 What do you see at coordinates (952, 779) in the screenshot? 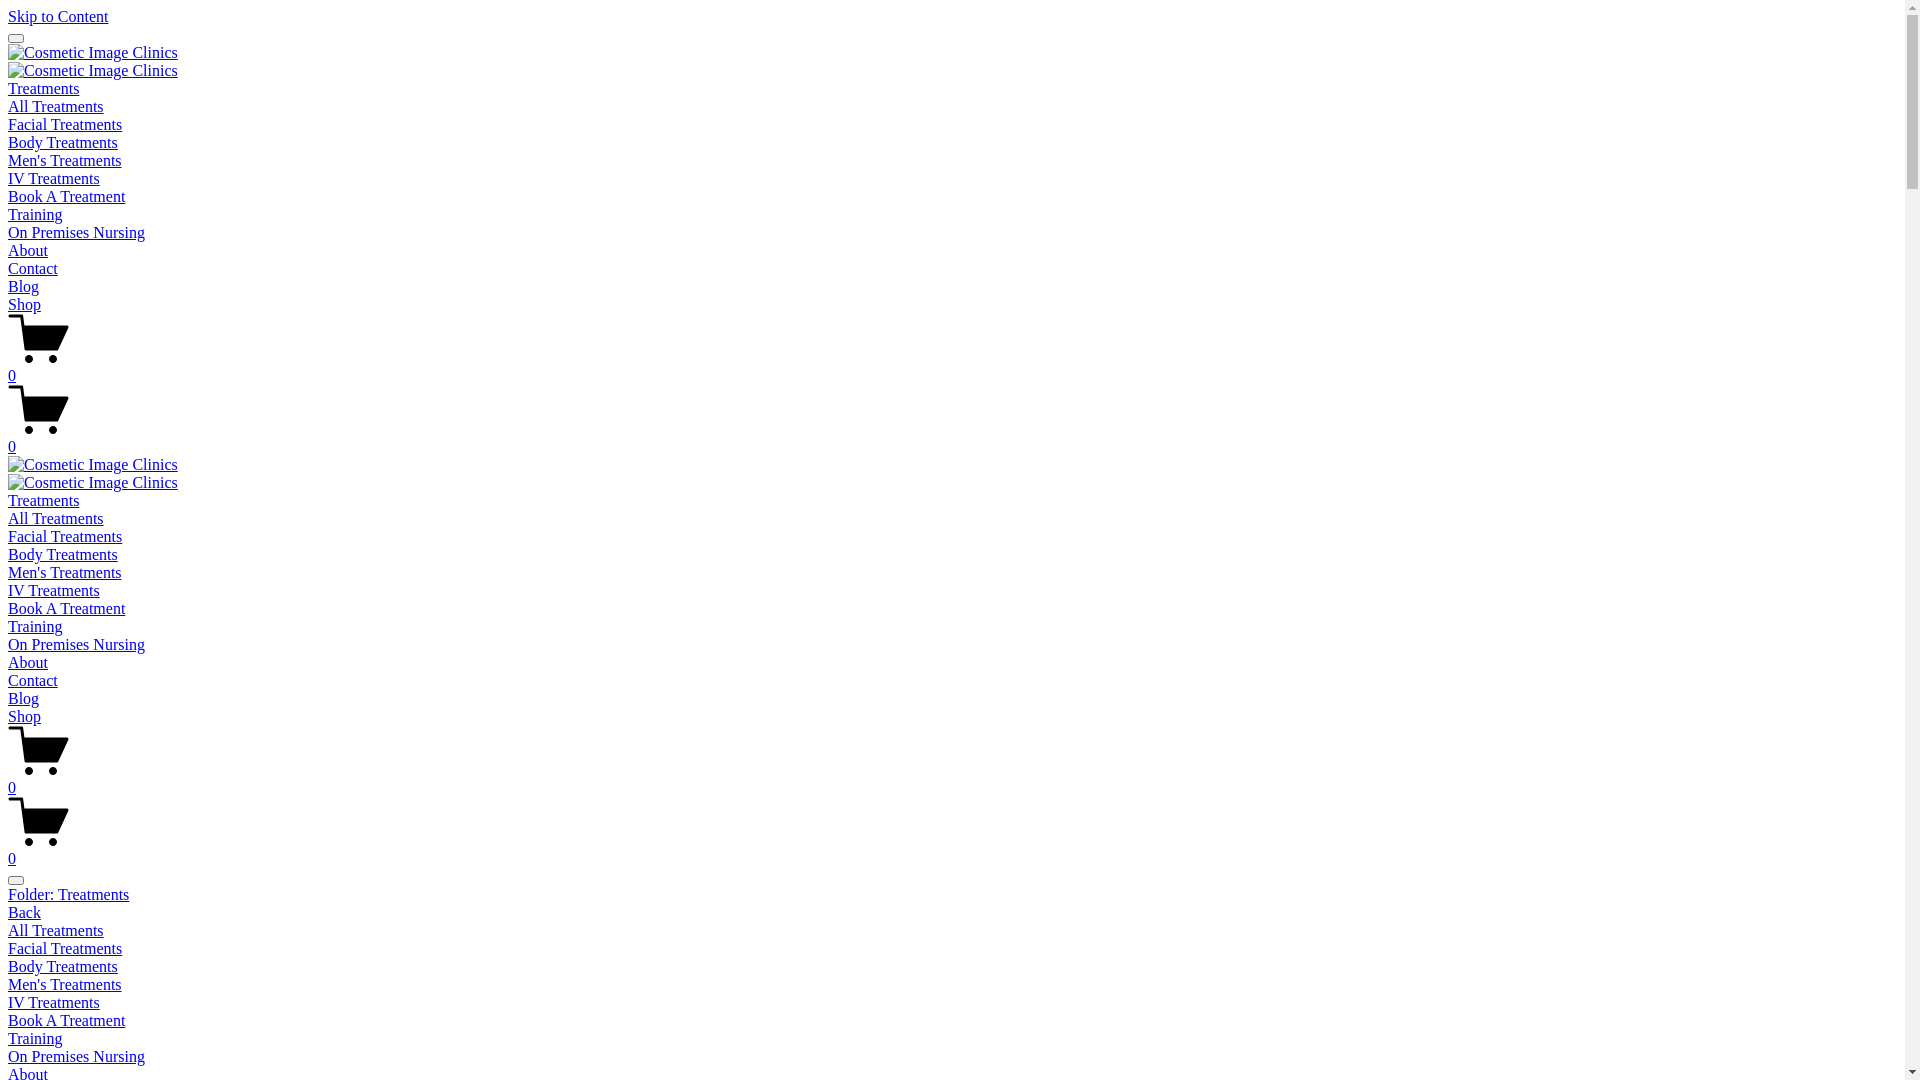
I see `0` at bounding box center [952, 779].